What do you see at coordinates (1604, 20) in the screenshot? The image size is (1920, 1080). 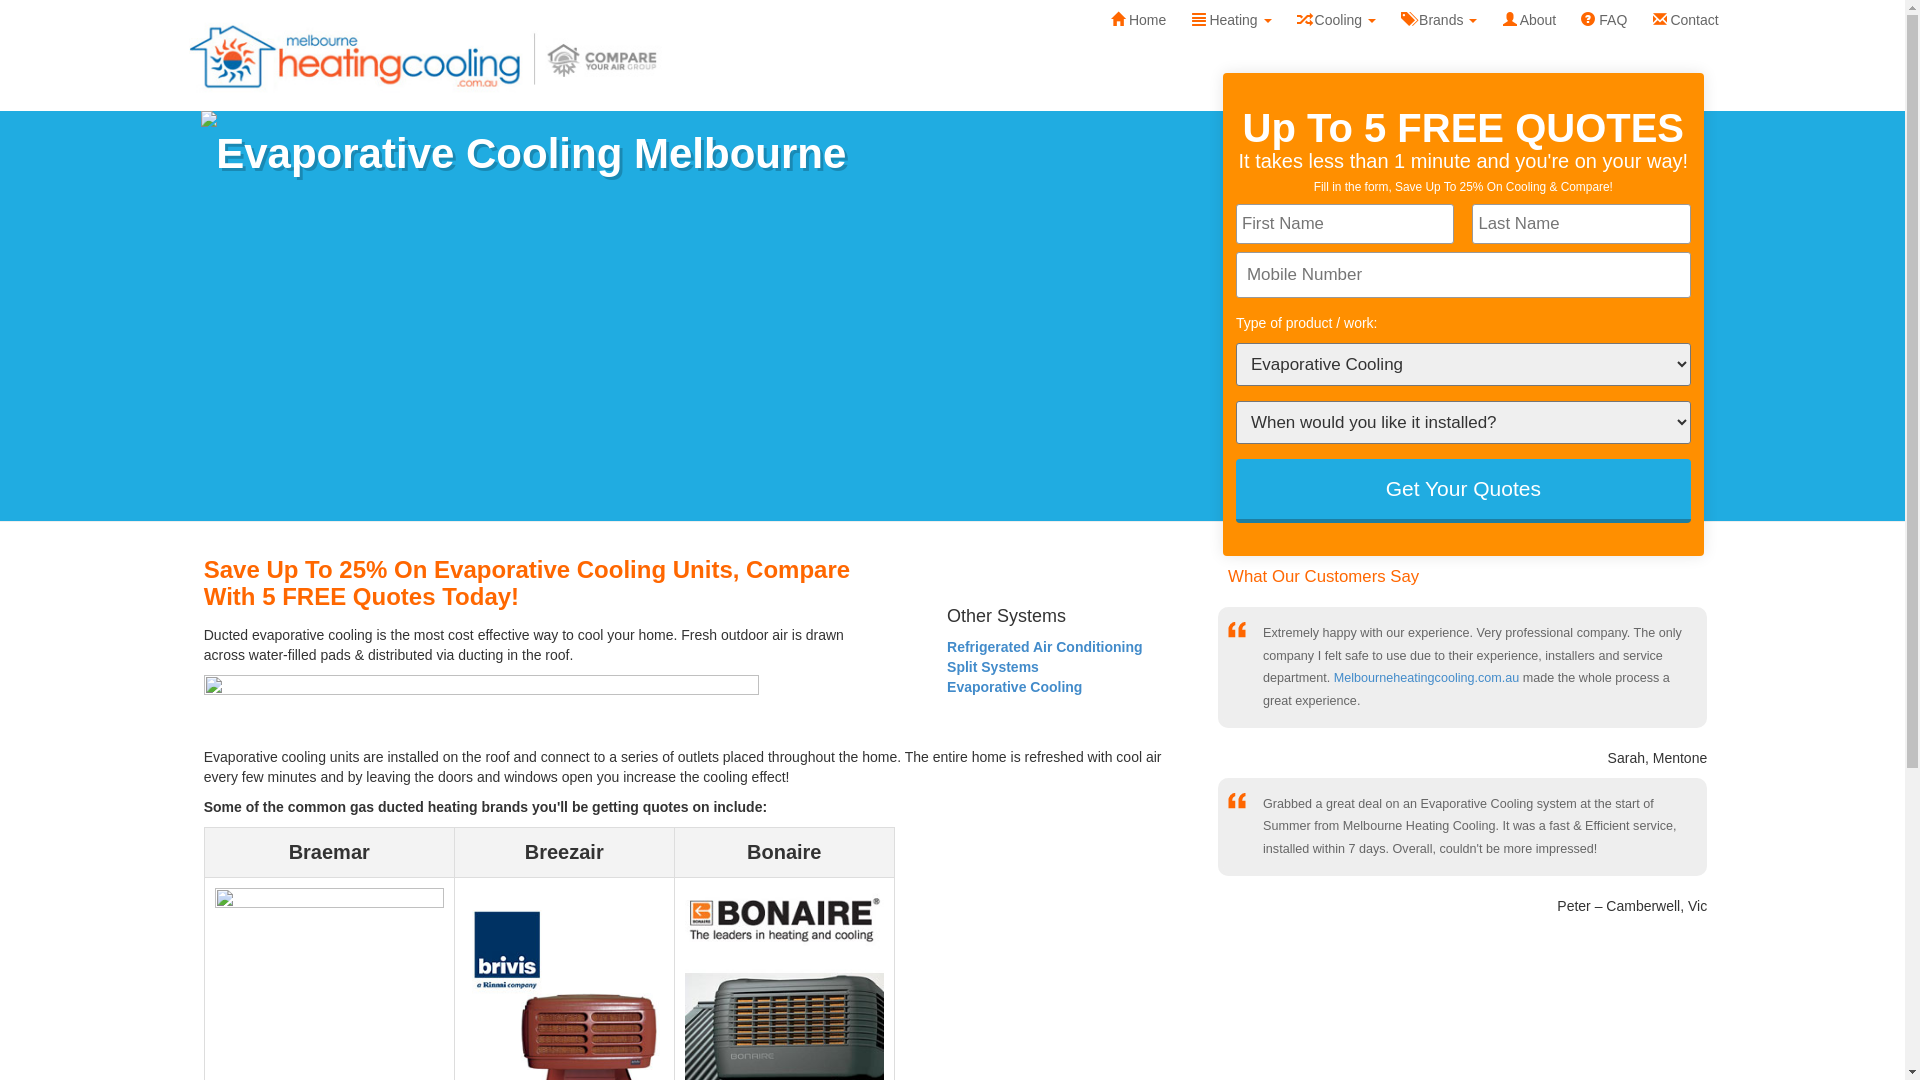 I see `FAQ` at bounding box center [1604, 20].